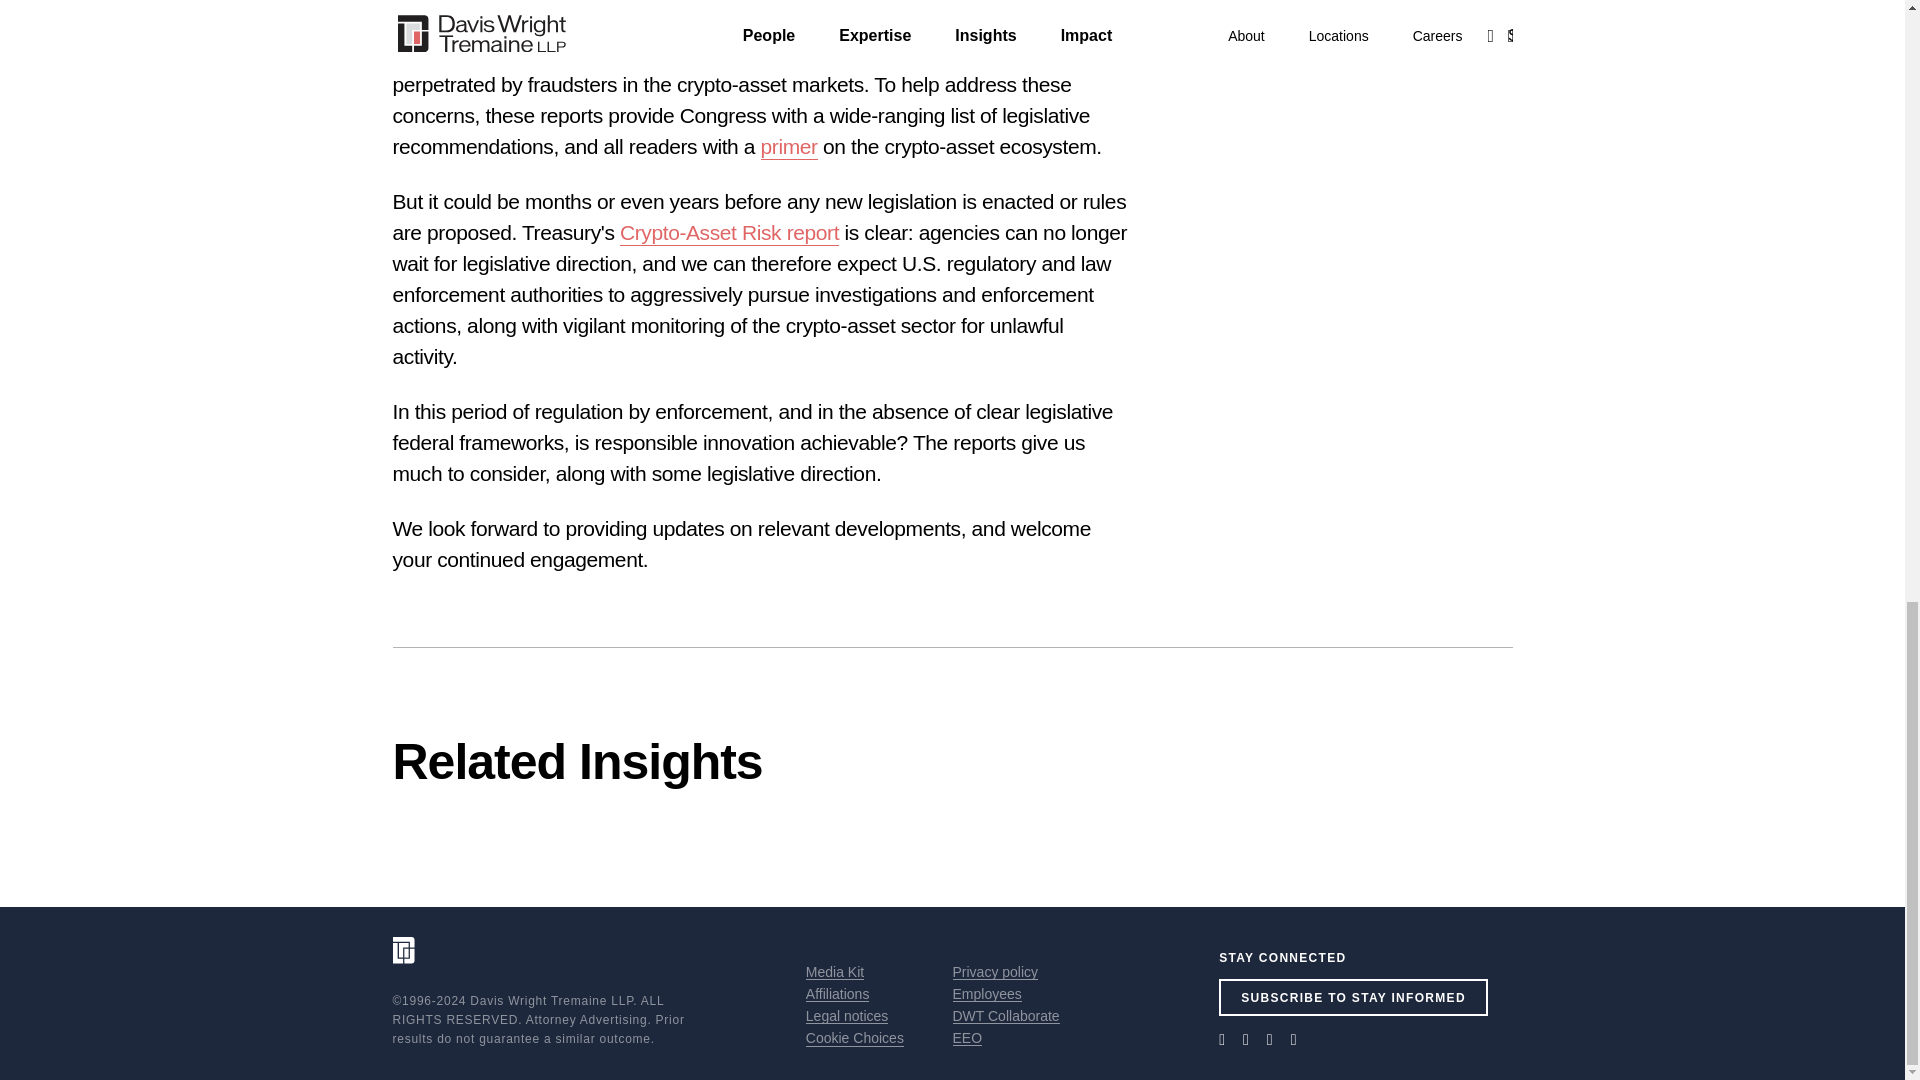  I want to click on Affiliations, so click(838, 994).